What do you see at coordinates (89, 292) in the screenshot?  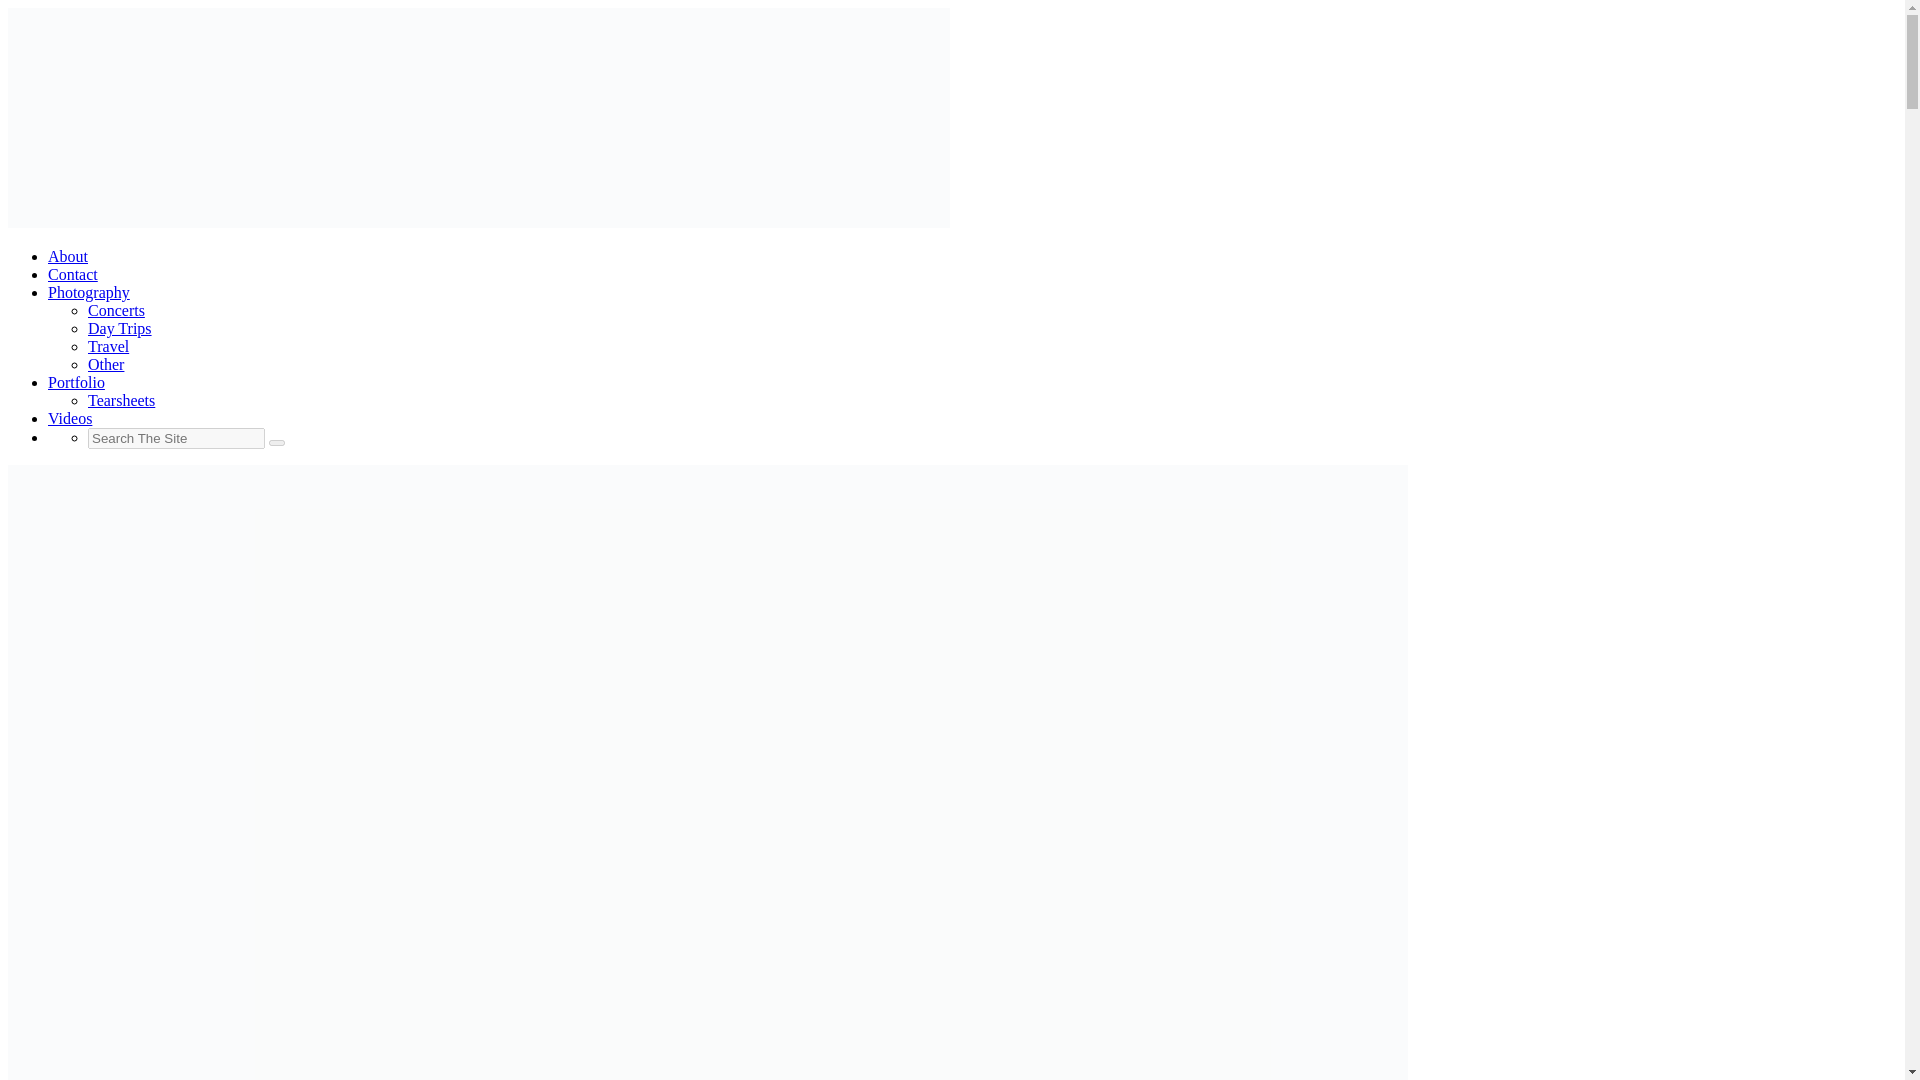 I see `Photography` at bounding box center [89, 292].